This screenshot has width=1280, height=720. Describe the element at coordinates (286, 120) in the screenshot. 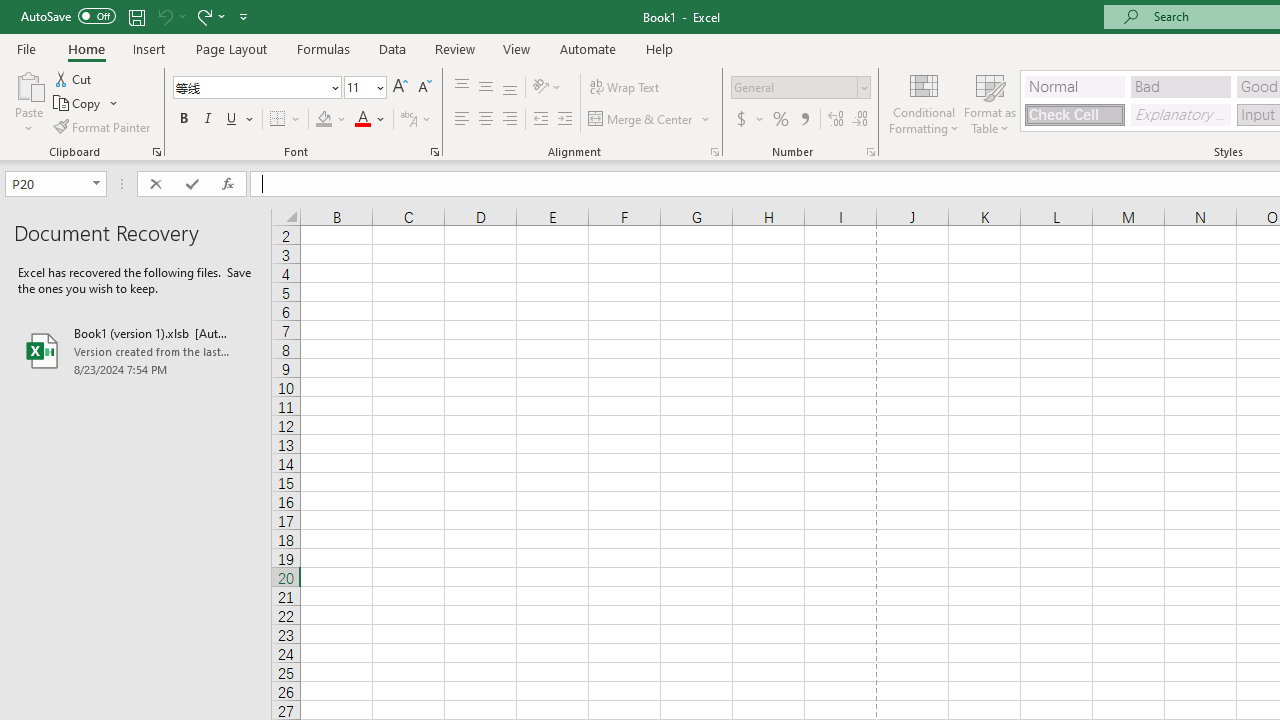

I see `Borders` at that location.